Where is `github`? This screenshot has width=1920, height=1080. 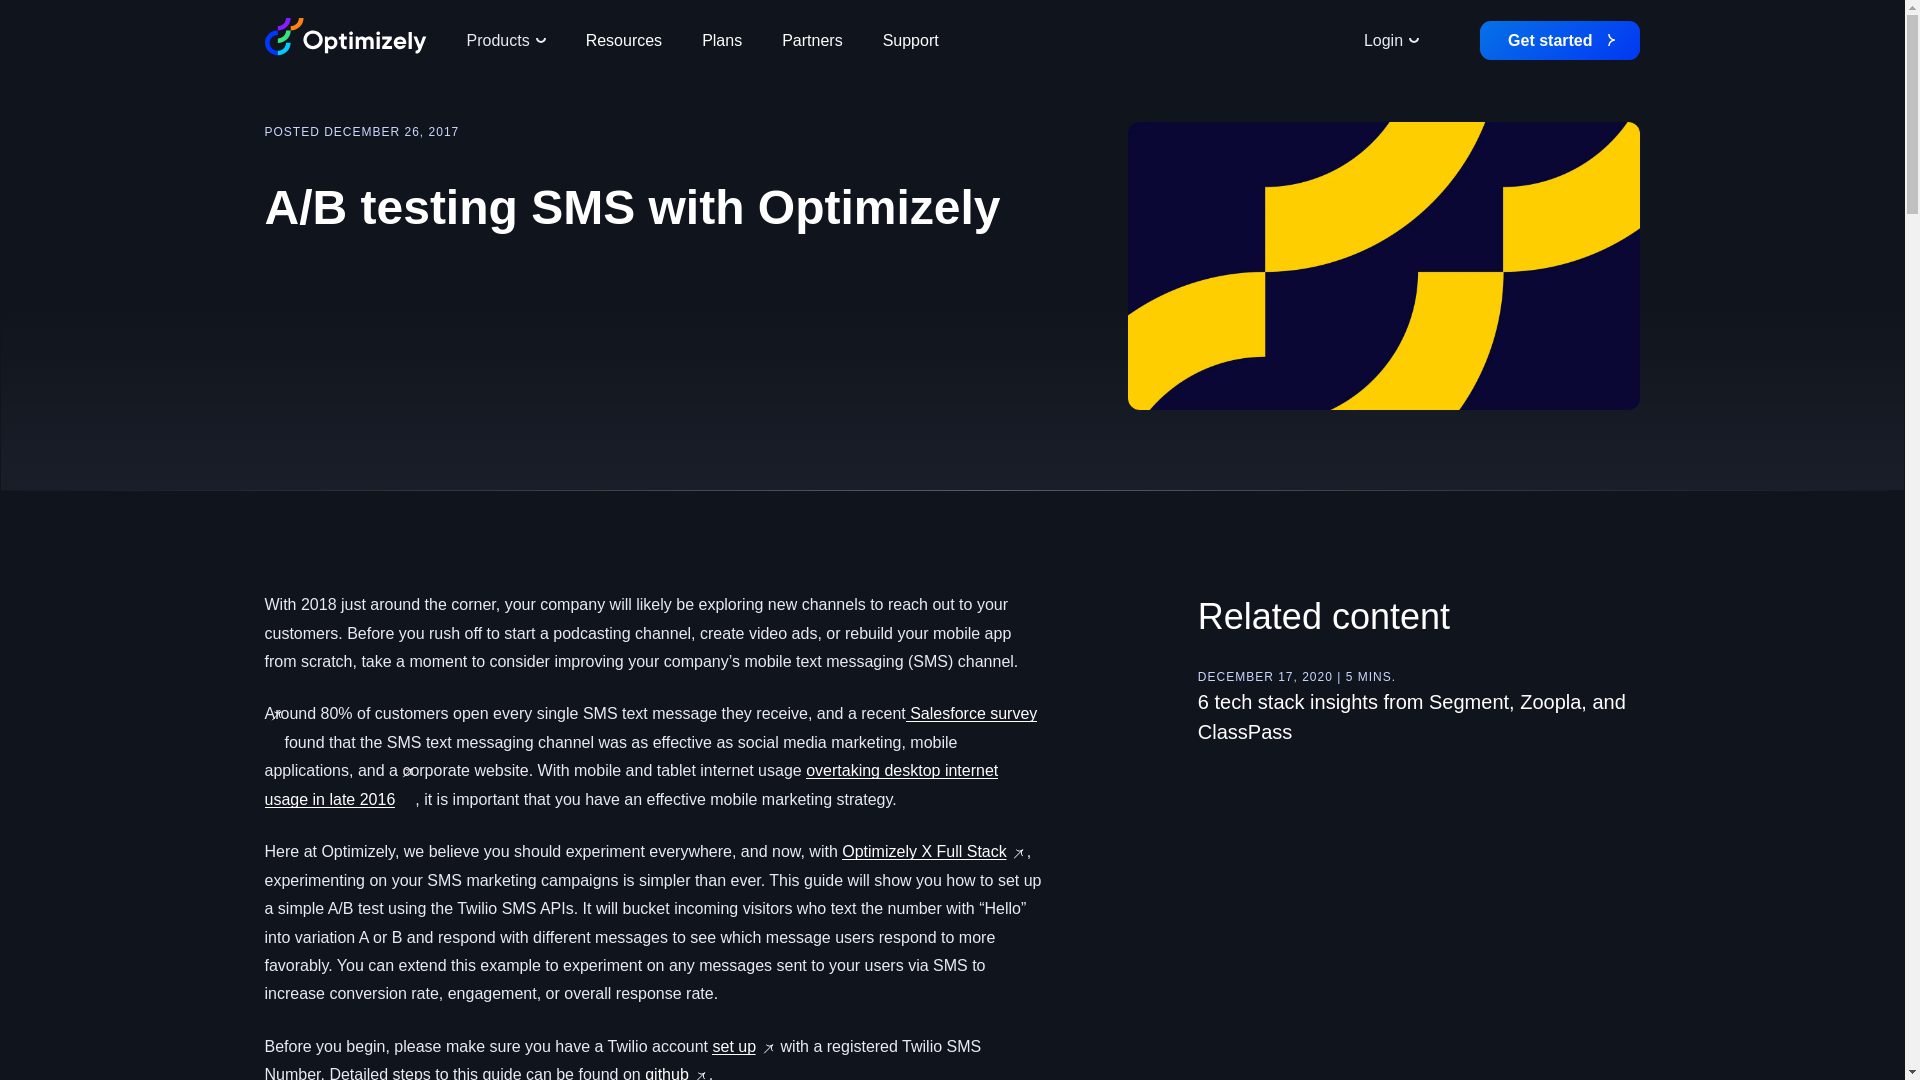 github is located at coordinates (667, 1072).